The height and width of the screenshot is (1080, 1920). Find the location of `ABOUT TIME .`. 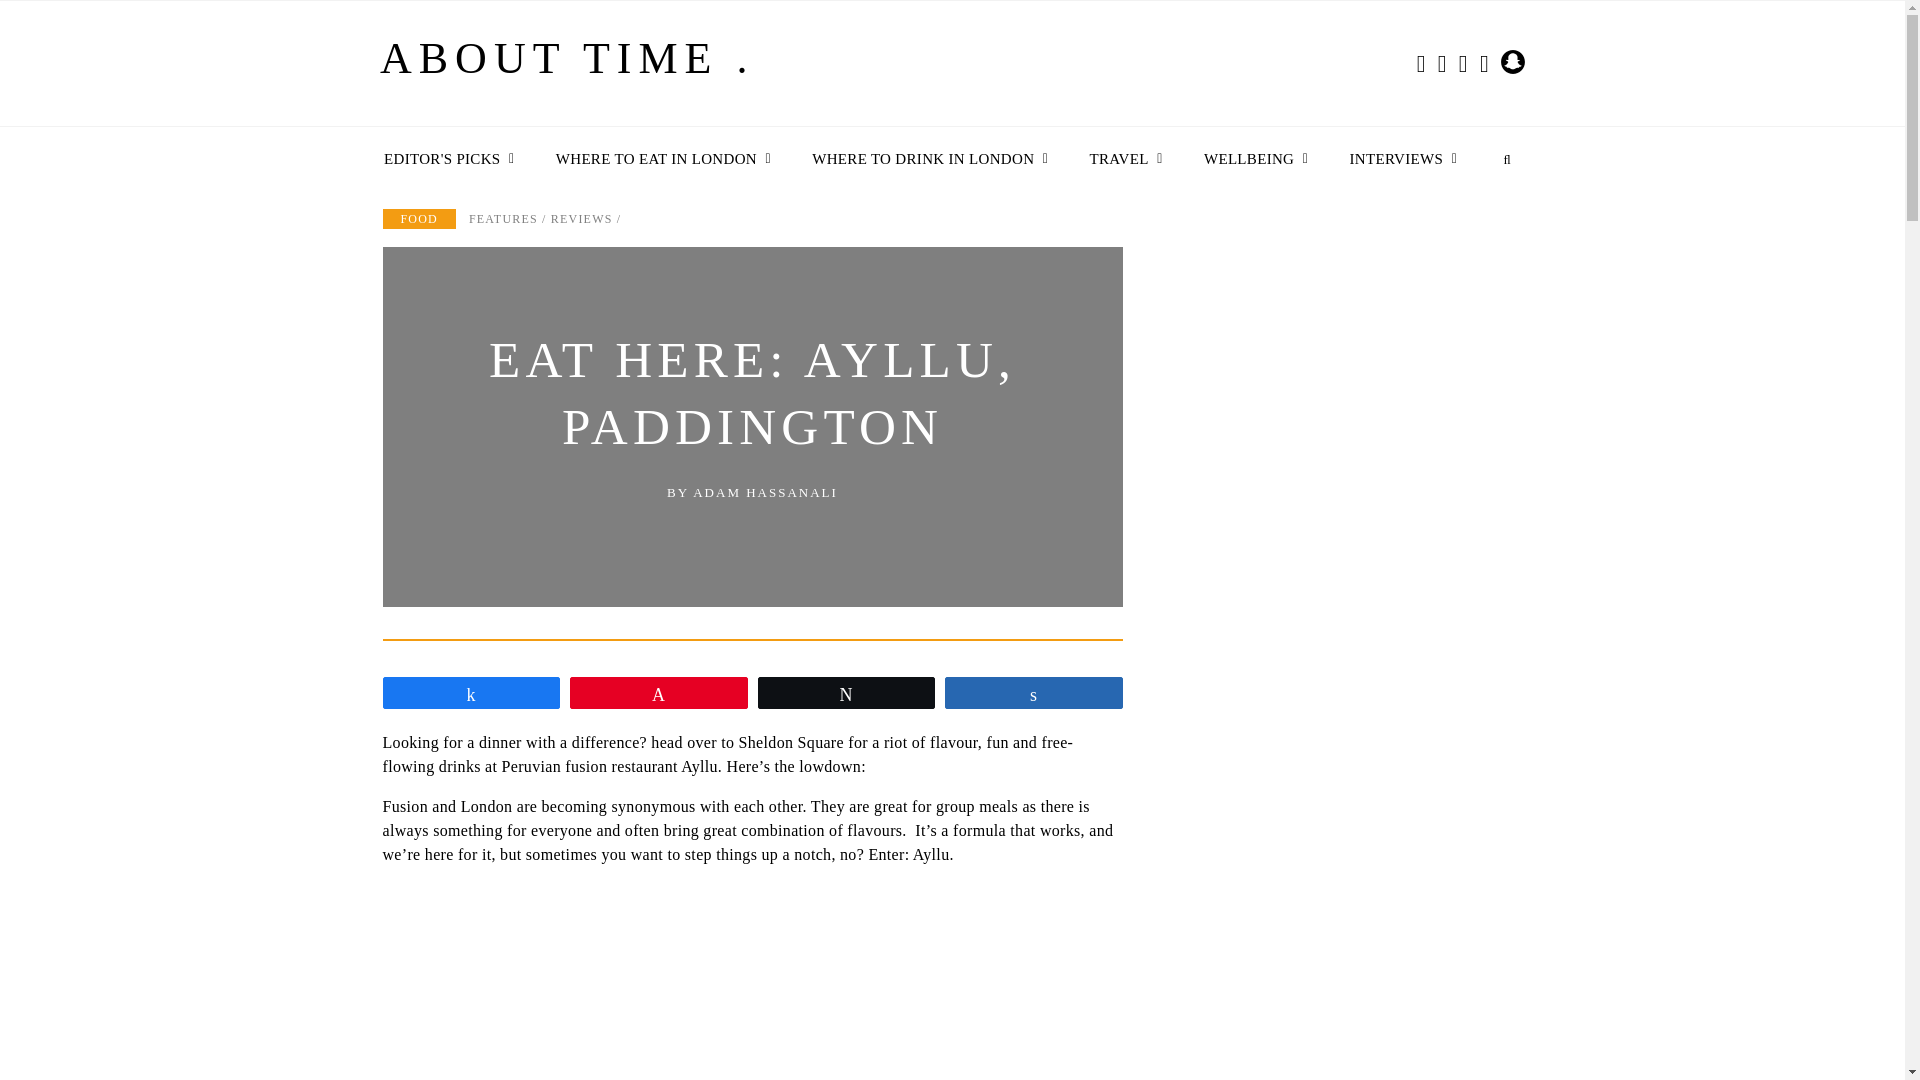

ABOUT TIME . is located at coordinates (567, 67).